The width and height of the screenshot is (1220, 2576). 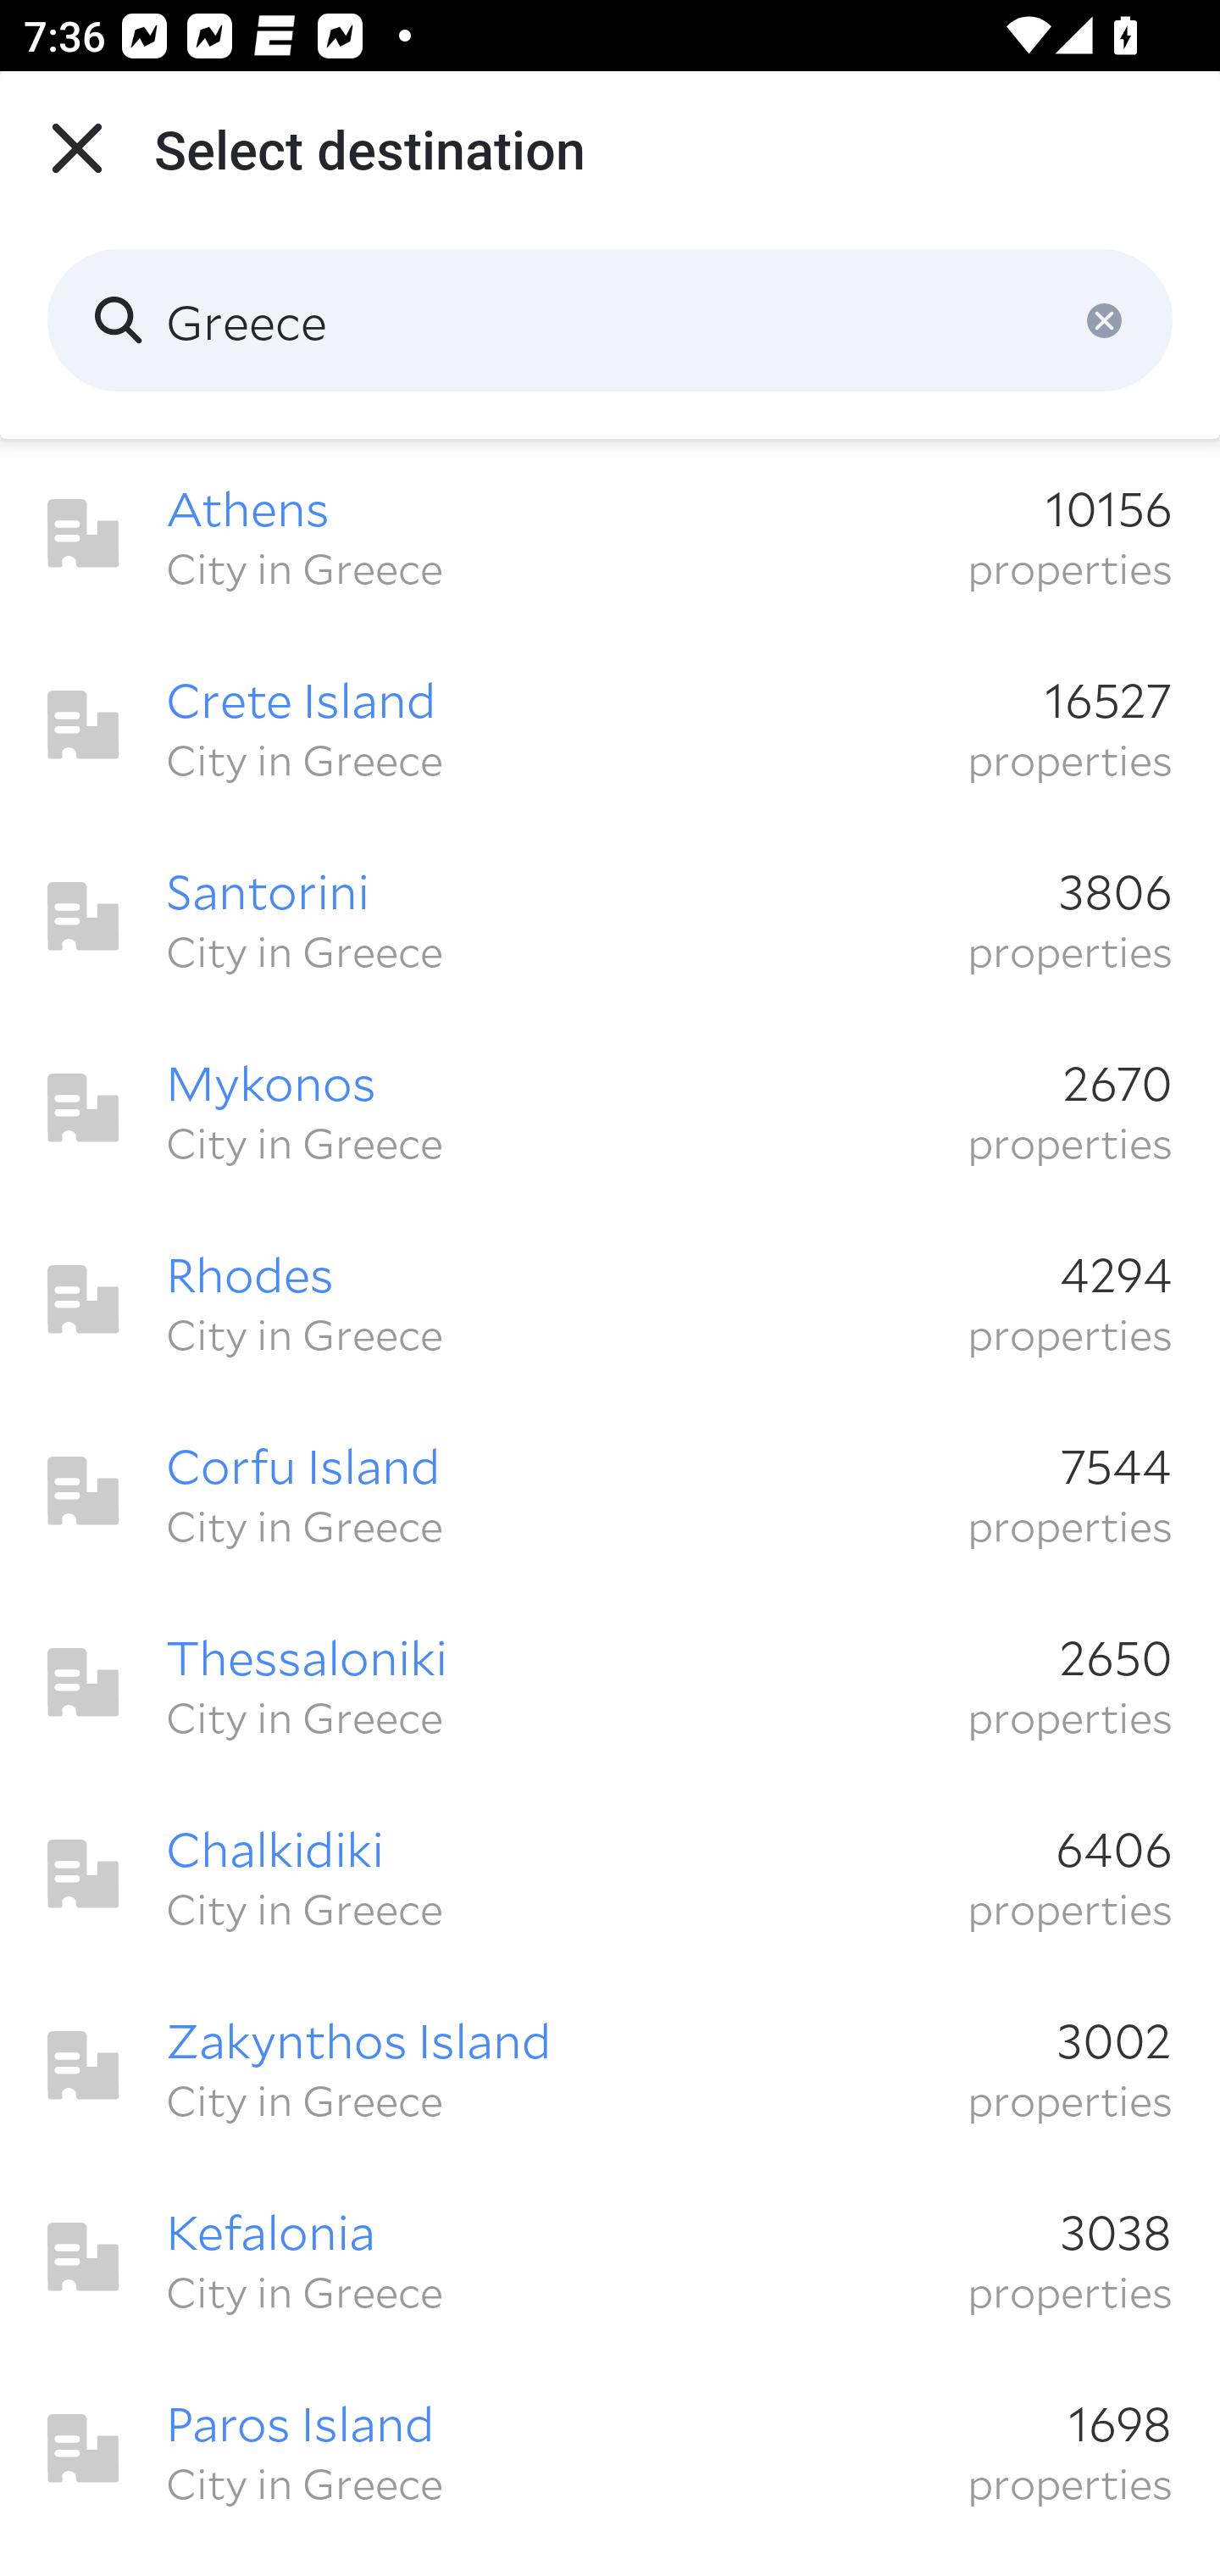 I want to click on Rhodes 4294 City in Greece properties, so click(x=610, y=1300).